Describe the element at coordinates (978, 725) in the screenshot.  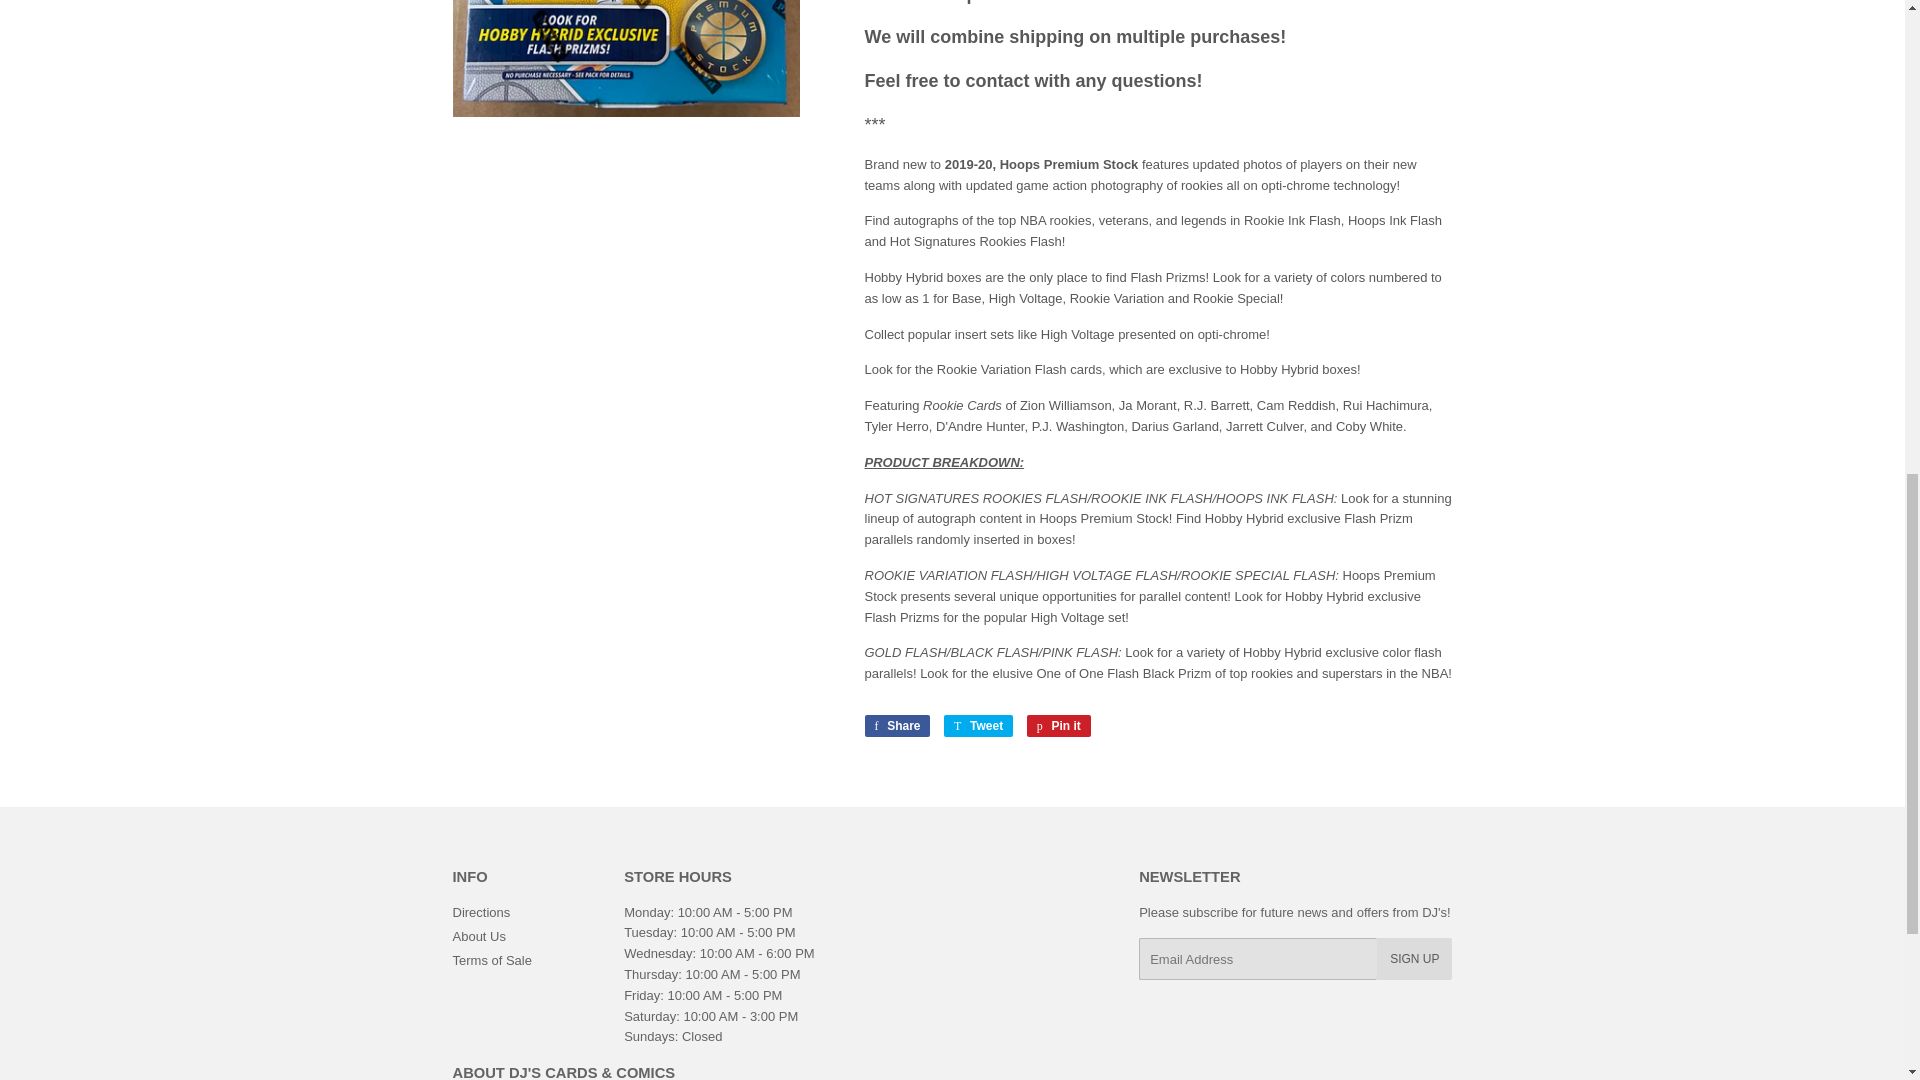
I see `Tweet on Twitter` at that location.